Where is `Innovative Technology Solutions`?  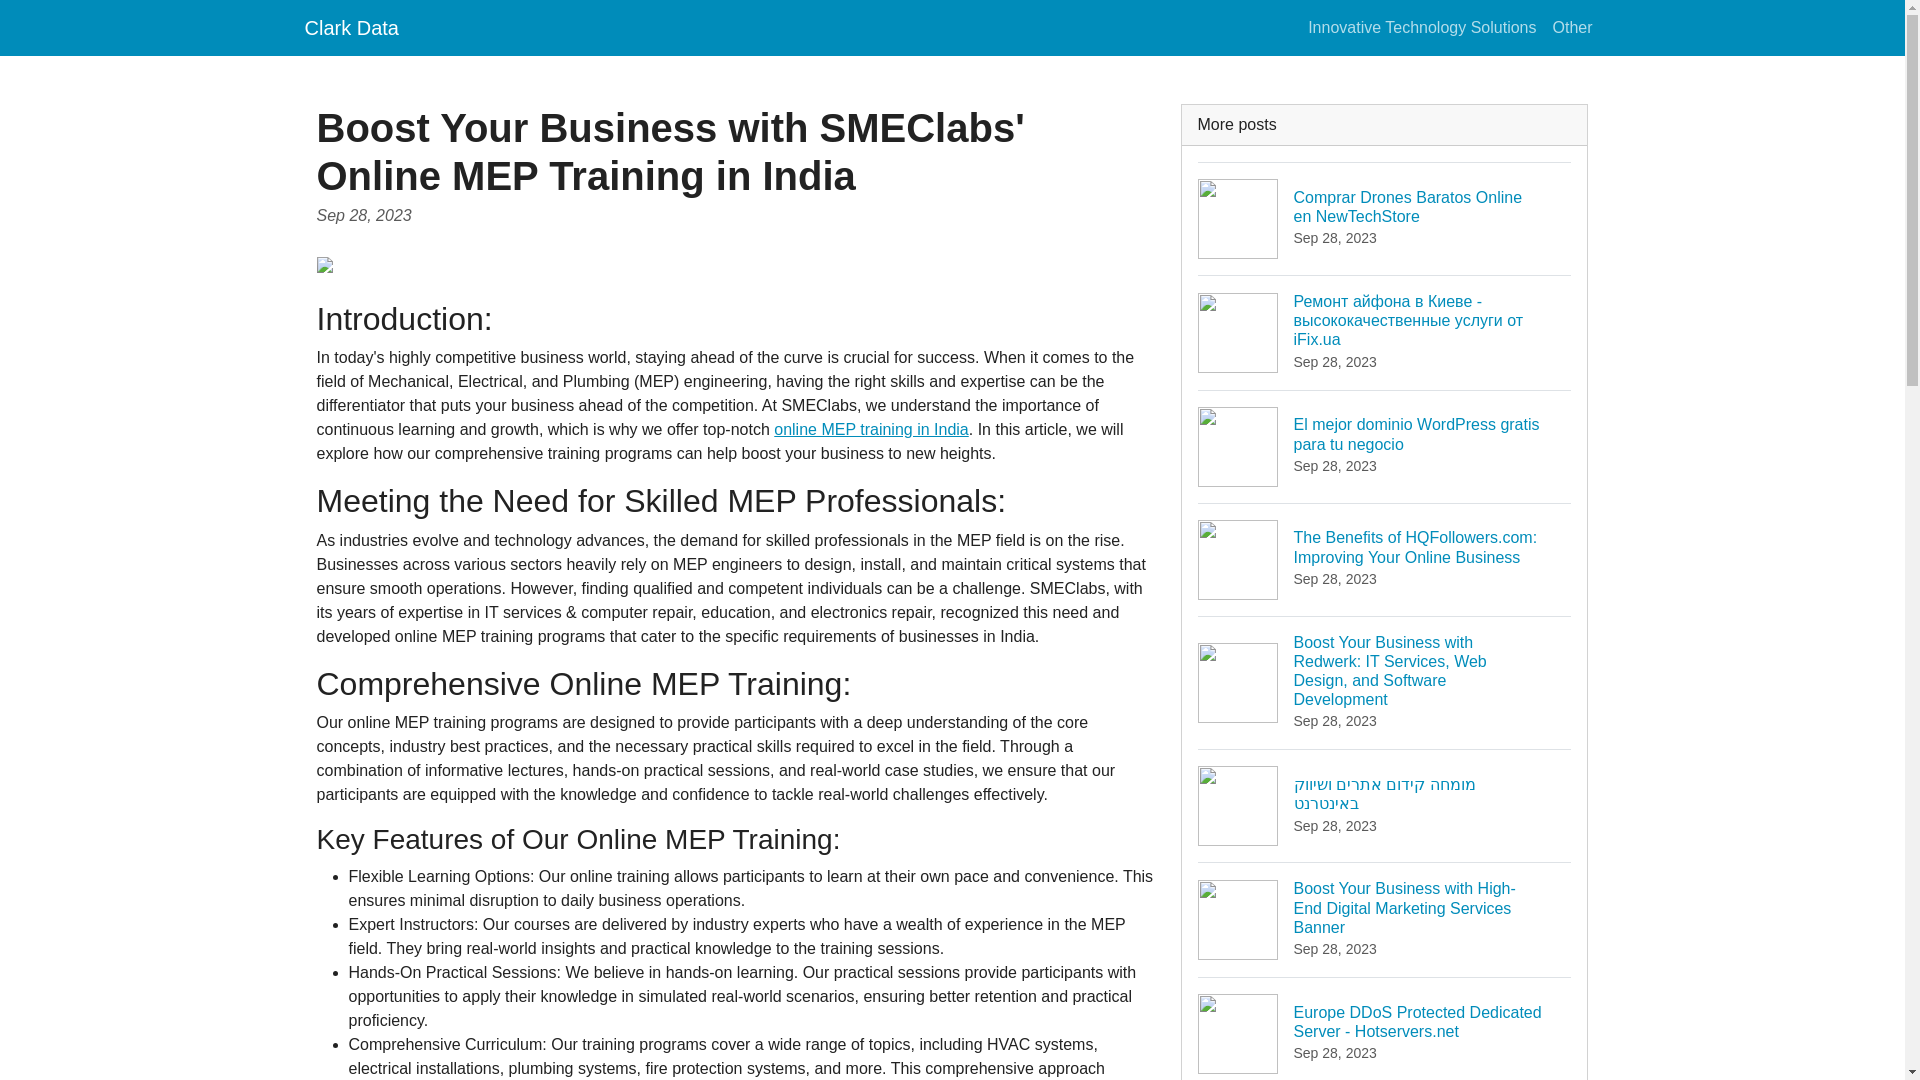
Innovative Technology Solutions is located at coordinates (1421, 27).